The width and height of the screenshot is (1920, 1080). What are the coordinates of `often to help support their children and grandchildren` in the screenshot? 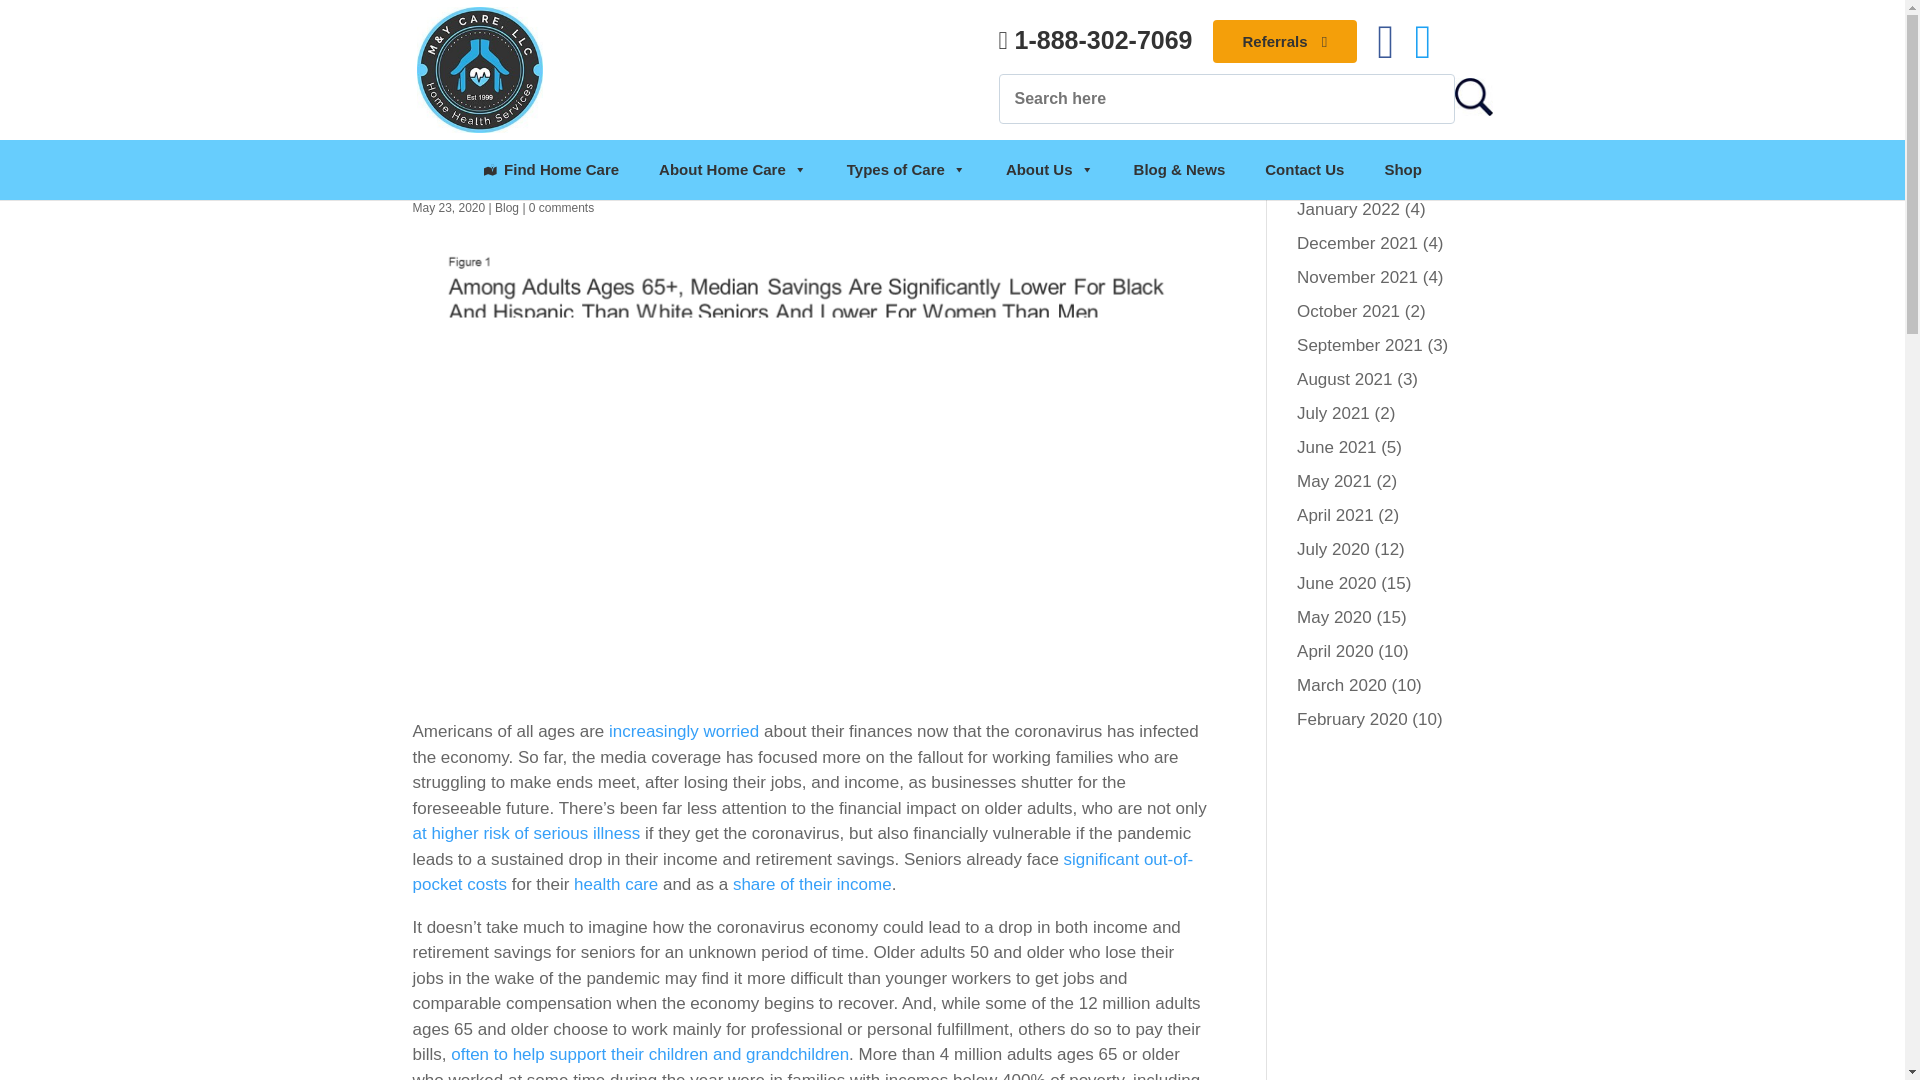 It's located at (650, 1054).